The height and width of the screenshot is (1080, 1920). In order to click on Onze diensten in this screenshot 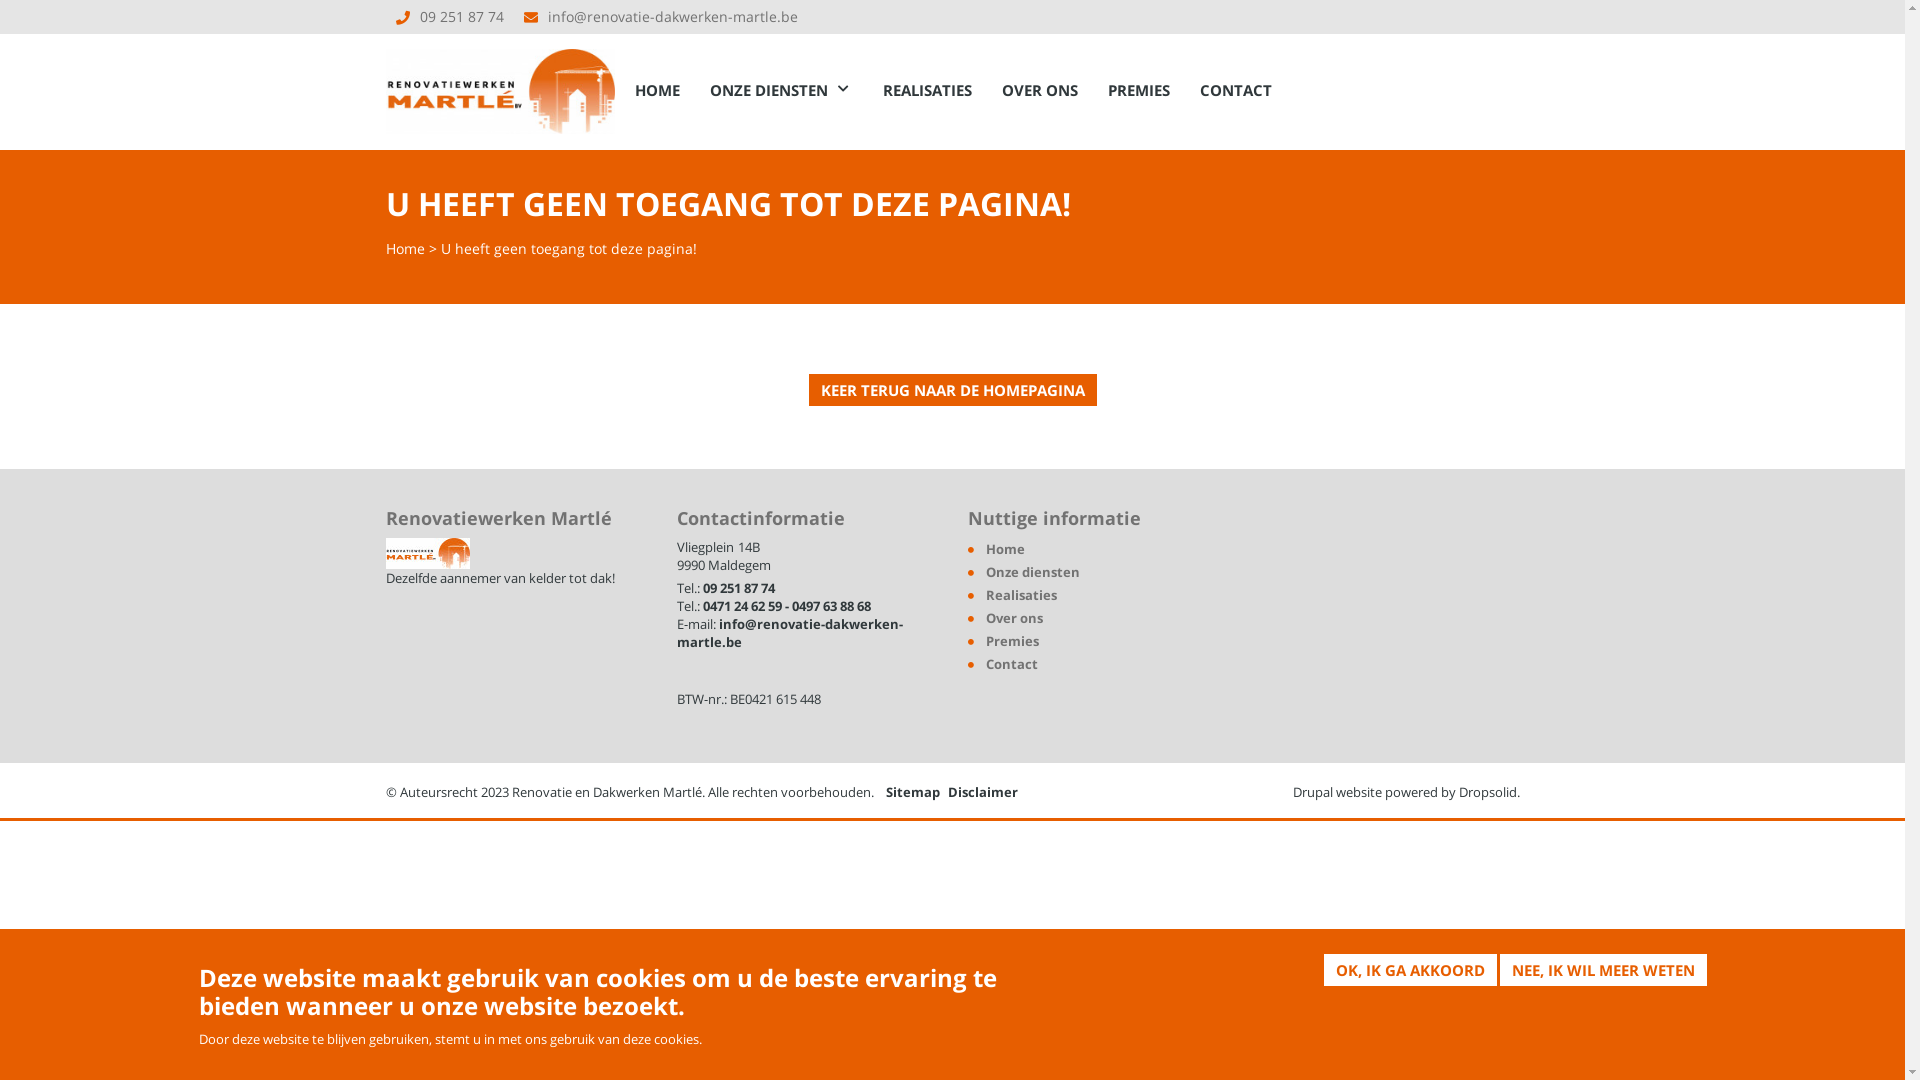, I will do `click(1033, 572)`.